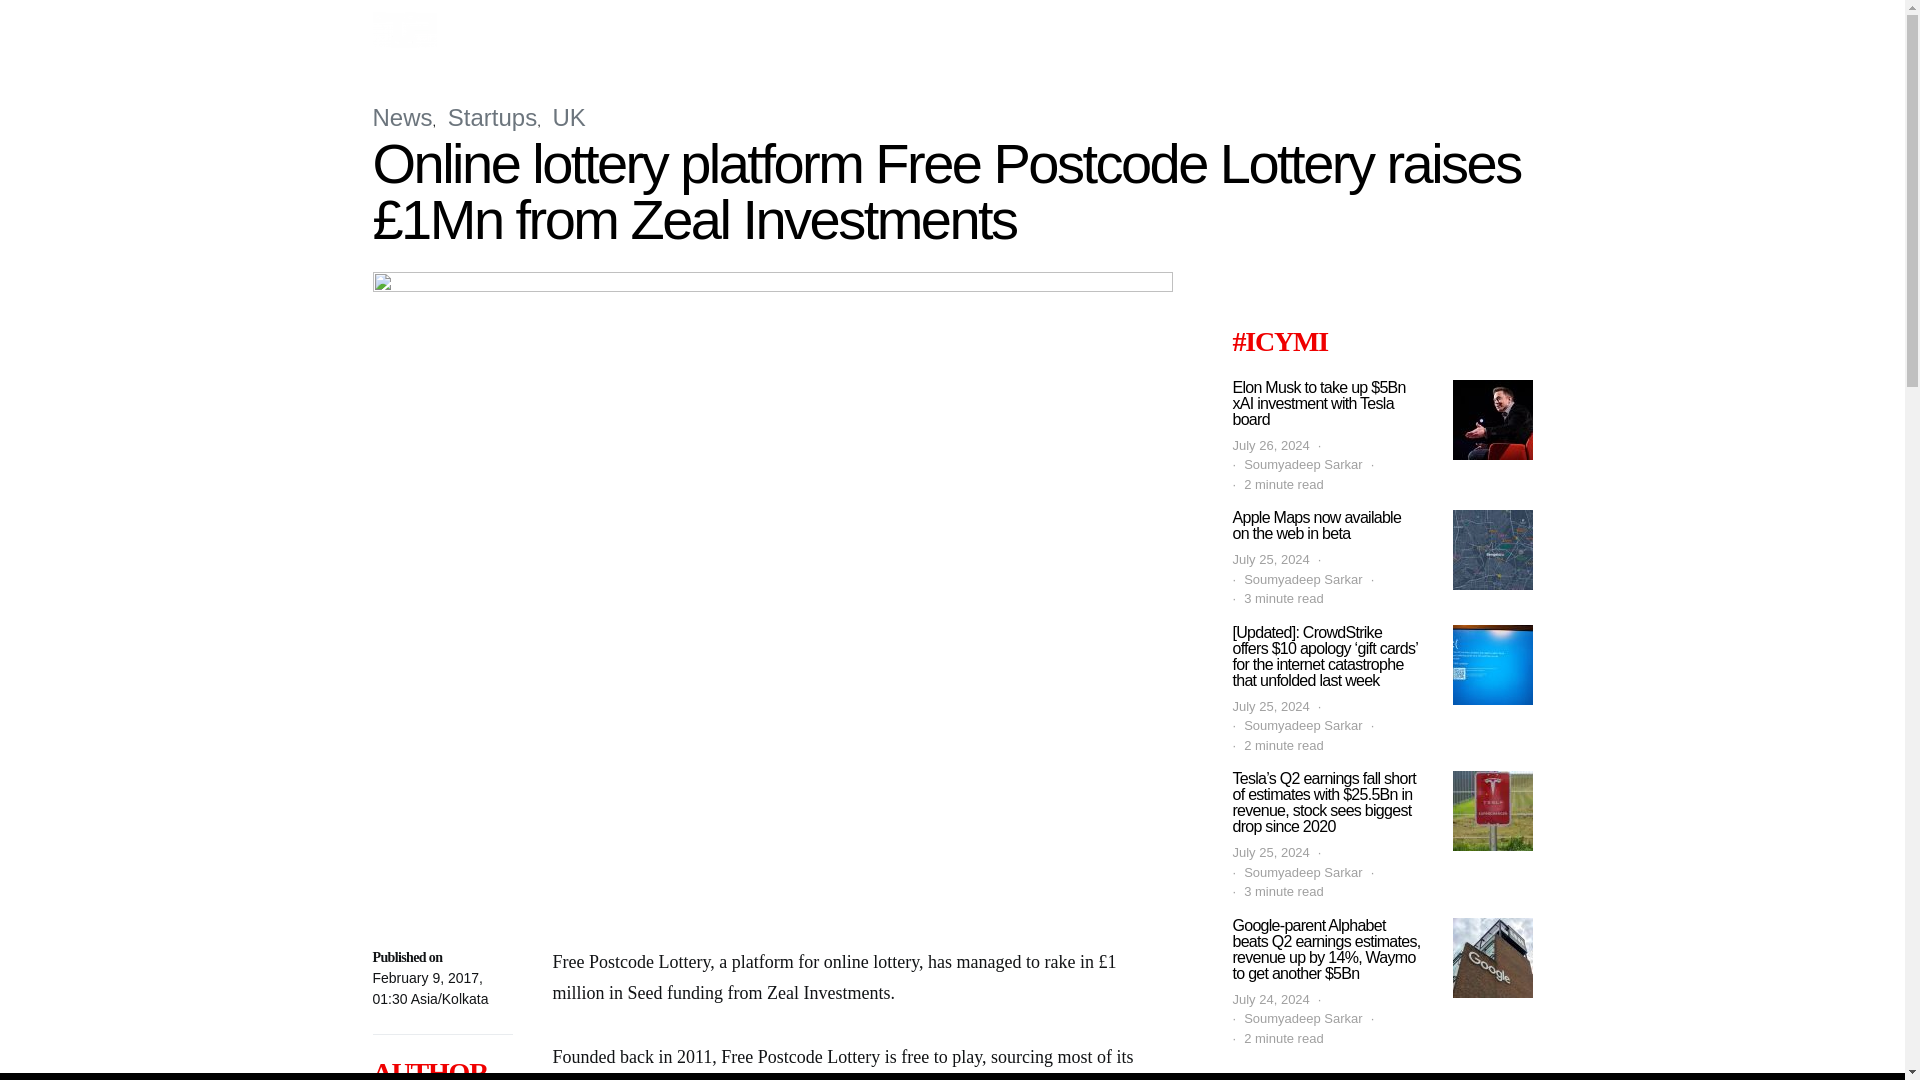 The height and width of the screenshot is (1080, 1920). What do you see at coordinates (1412, 30) in the screenshot?
I see `SPACE` at bounding box center [1412, 30].